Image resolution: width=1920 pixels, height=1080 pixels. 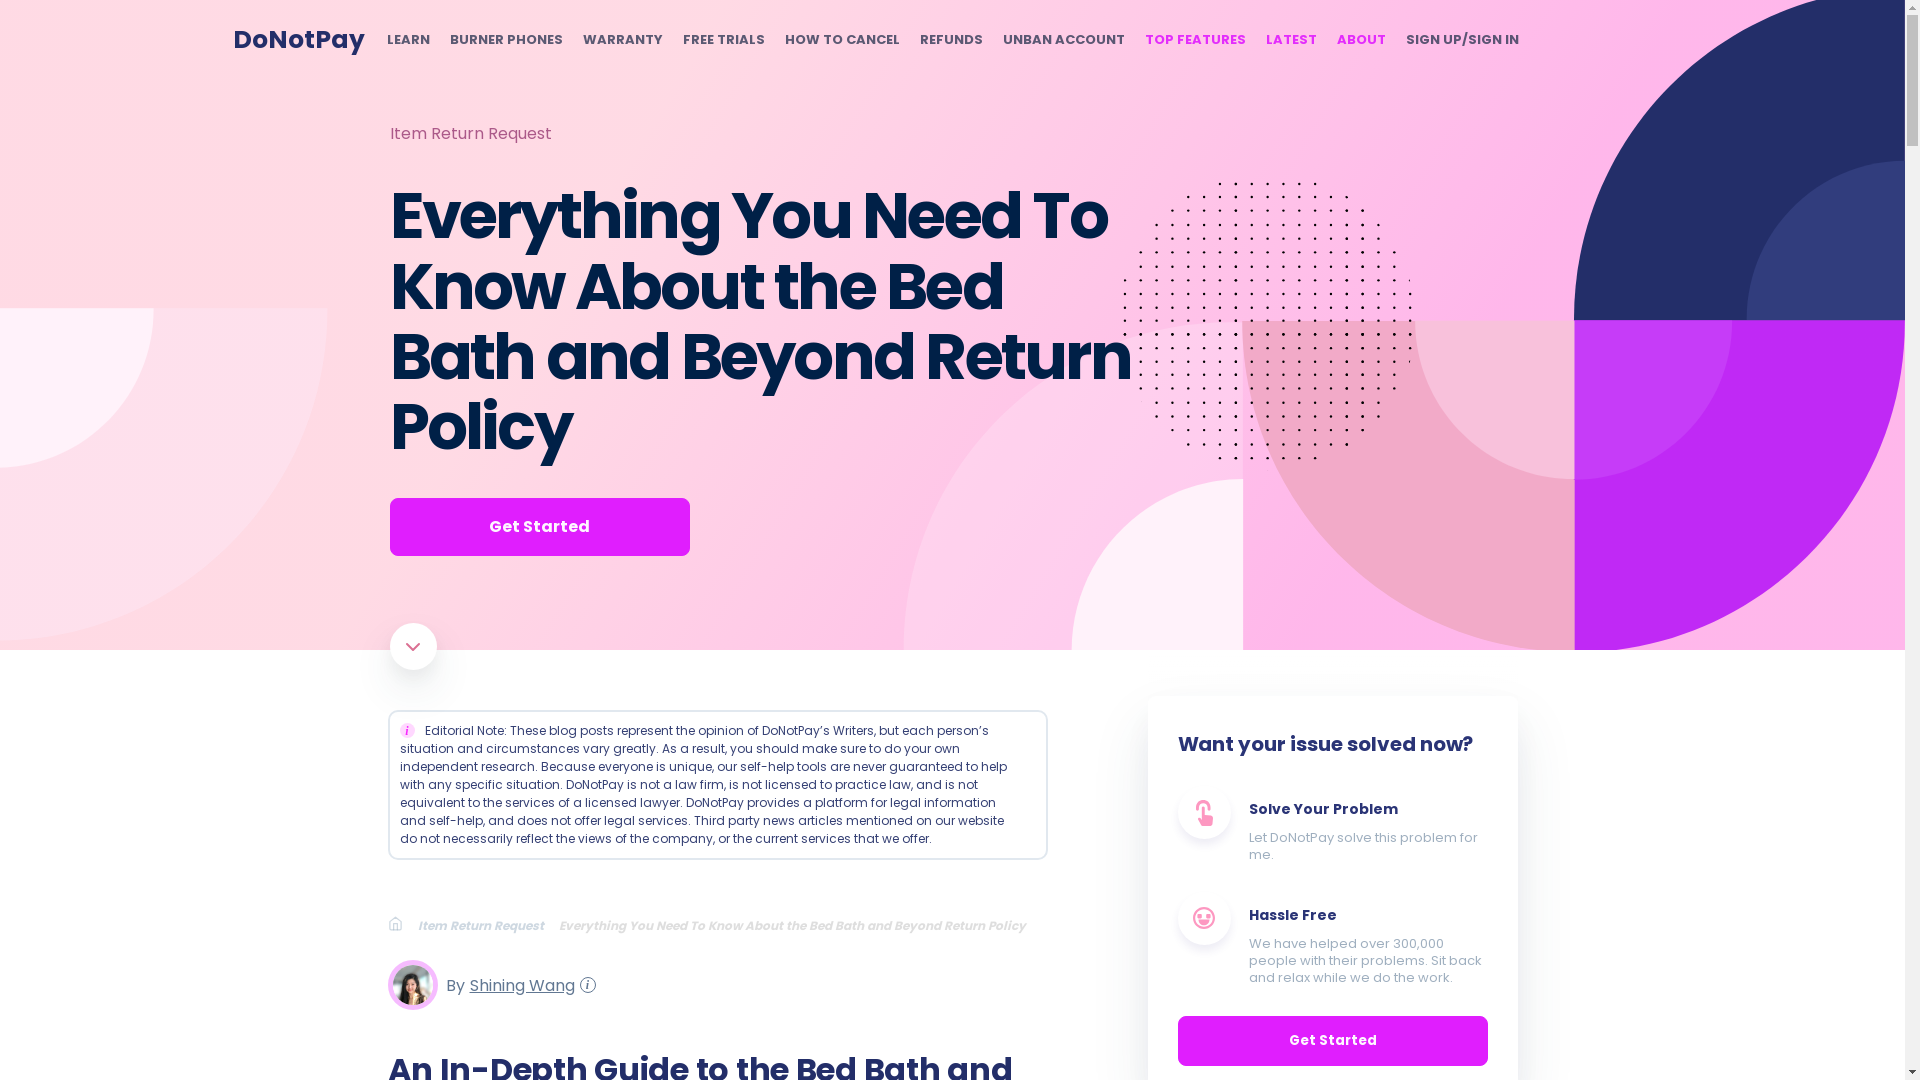 What do you see at coordinates (1291, 40) in the screenshot?
I see `LATEST` at bounding box center [1291, 40].